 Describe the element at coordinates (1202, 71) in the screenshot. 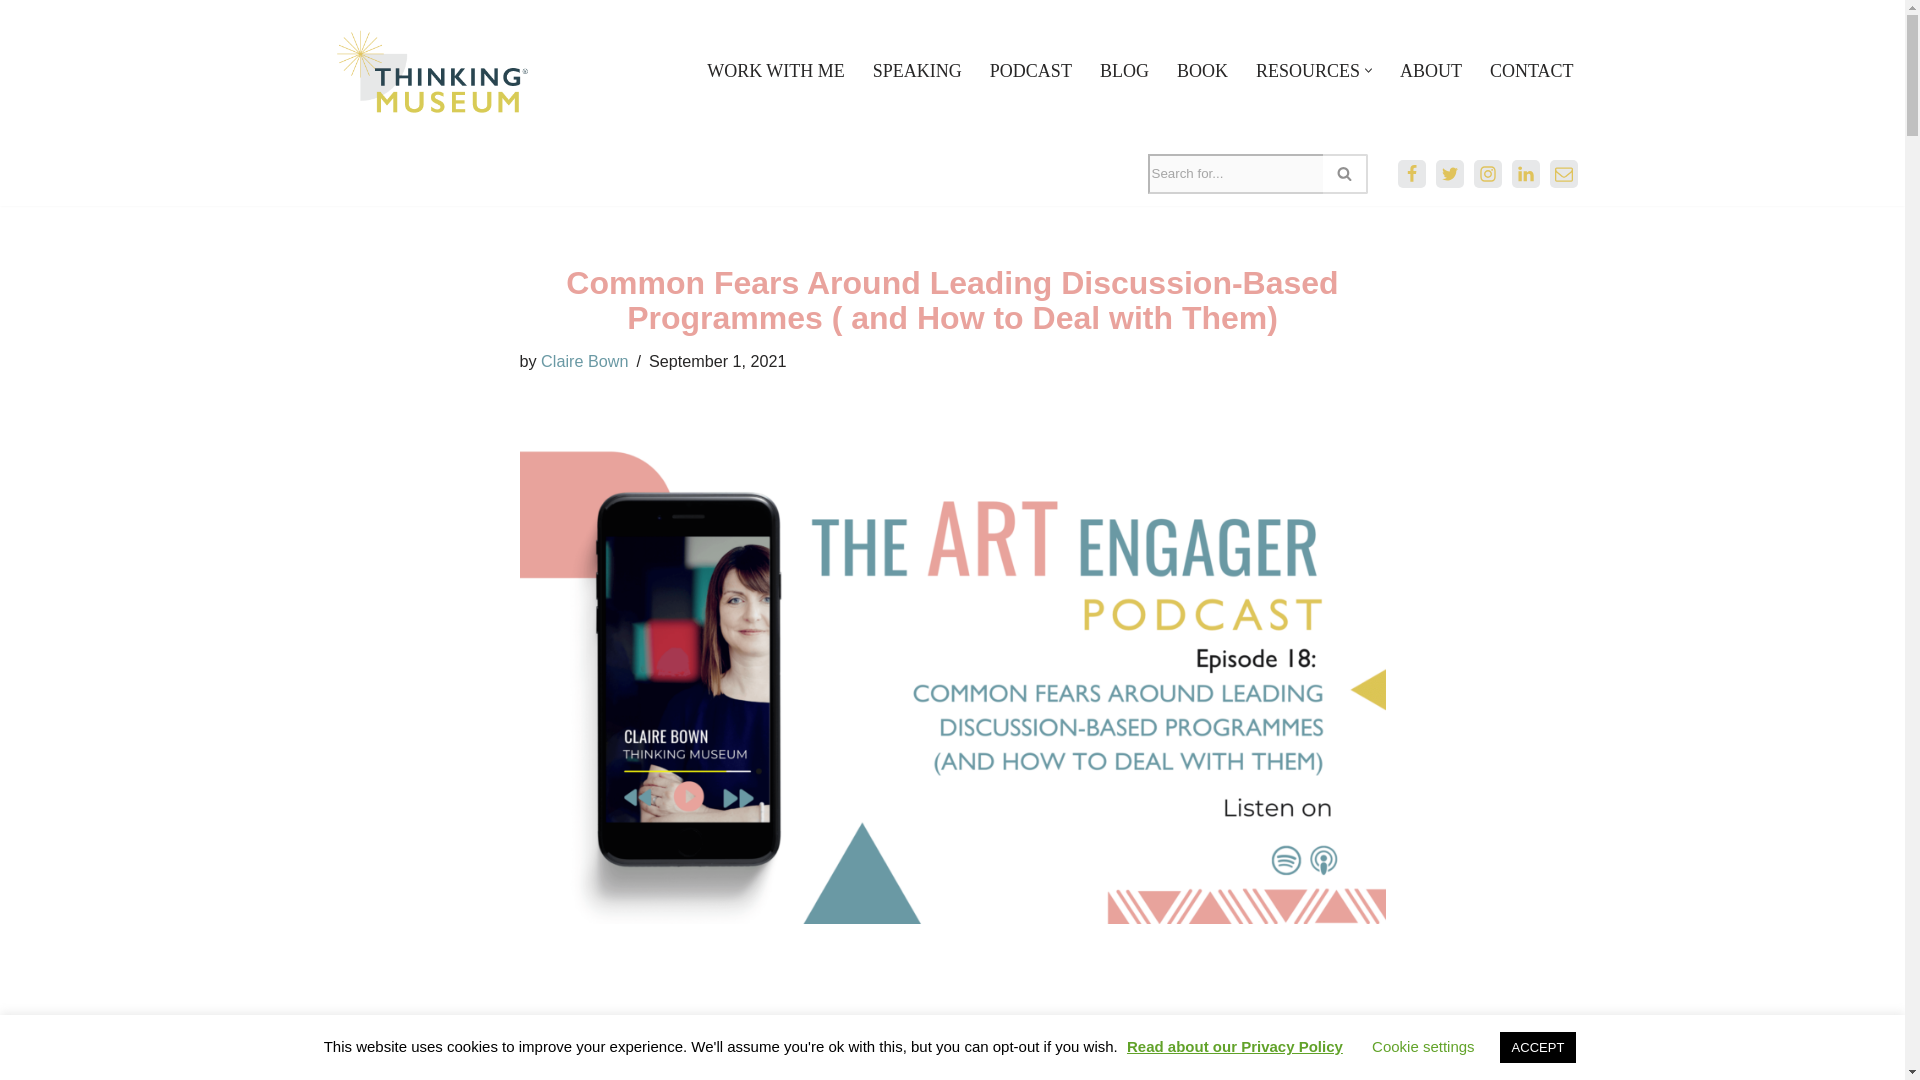

I see `BOOK` at that location.